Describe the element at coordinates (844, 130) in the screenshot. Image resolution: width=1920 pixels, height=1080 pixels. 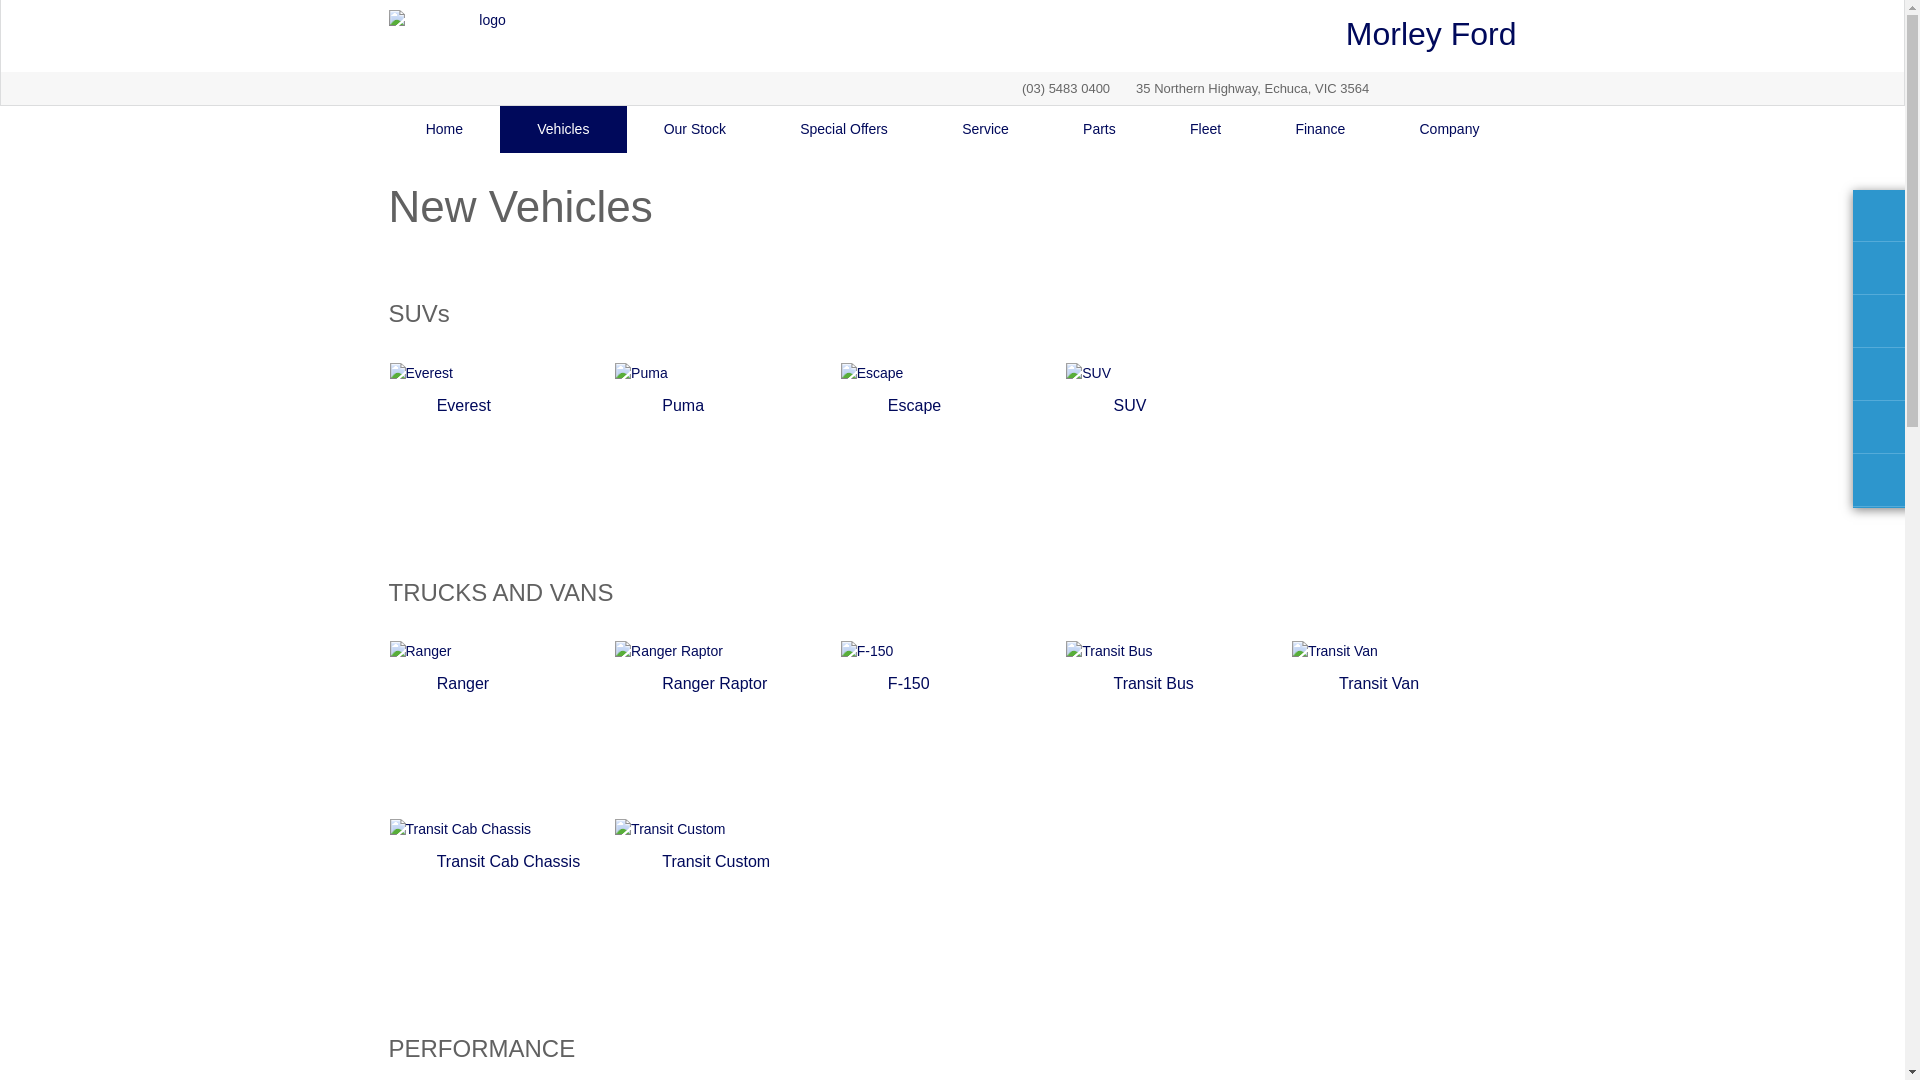
I see `Special Offers` at that location.